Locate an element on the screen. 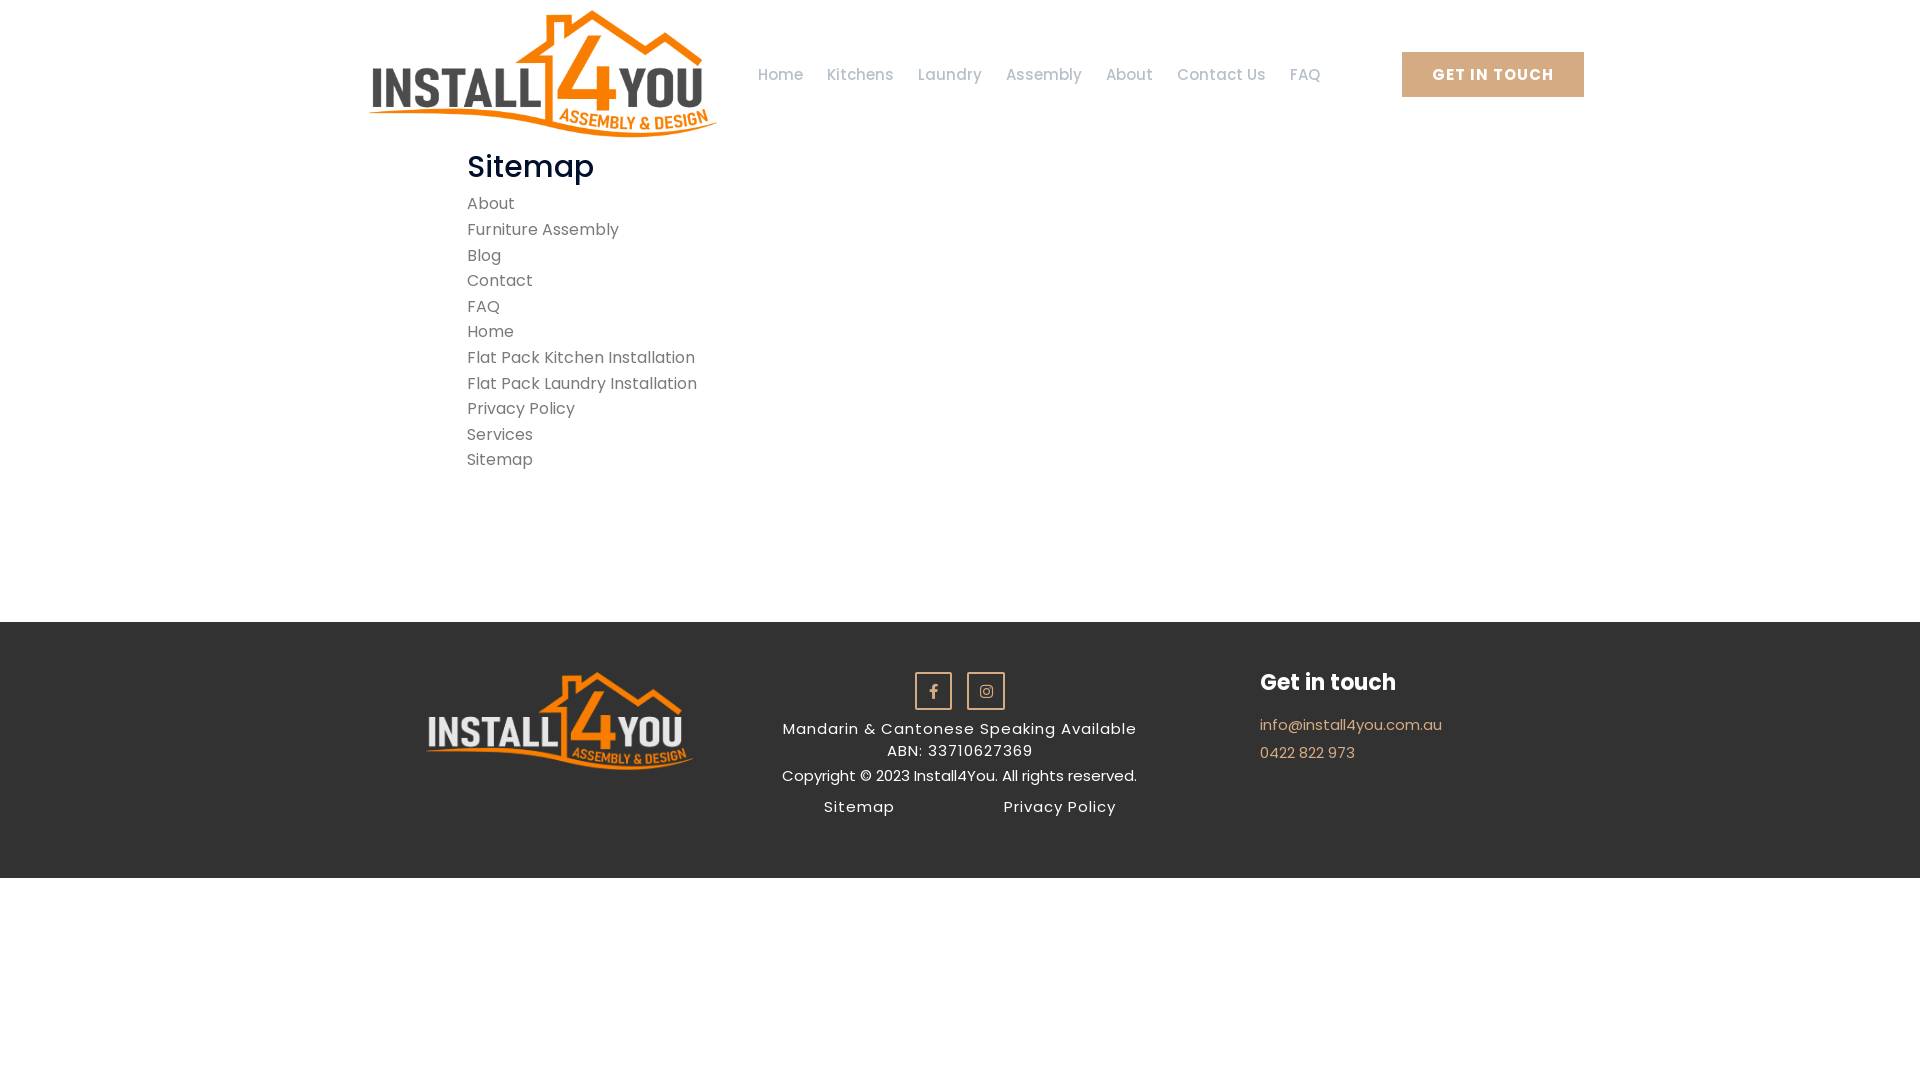  Flat Pack Kitchen Installation is located at coordinates (581, 358).